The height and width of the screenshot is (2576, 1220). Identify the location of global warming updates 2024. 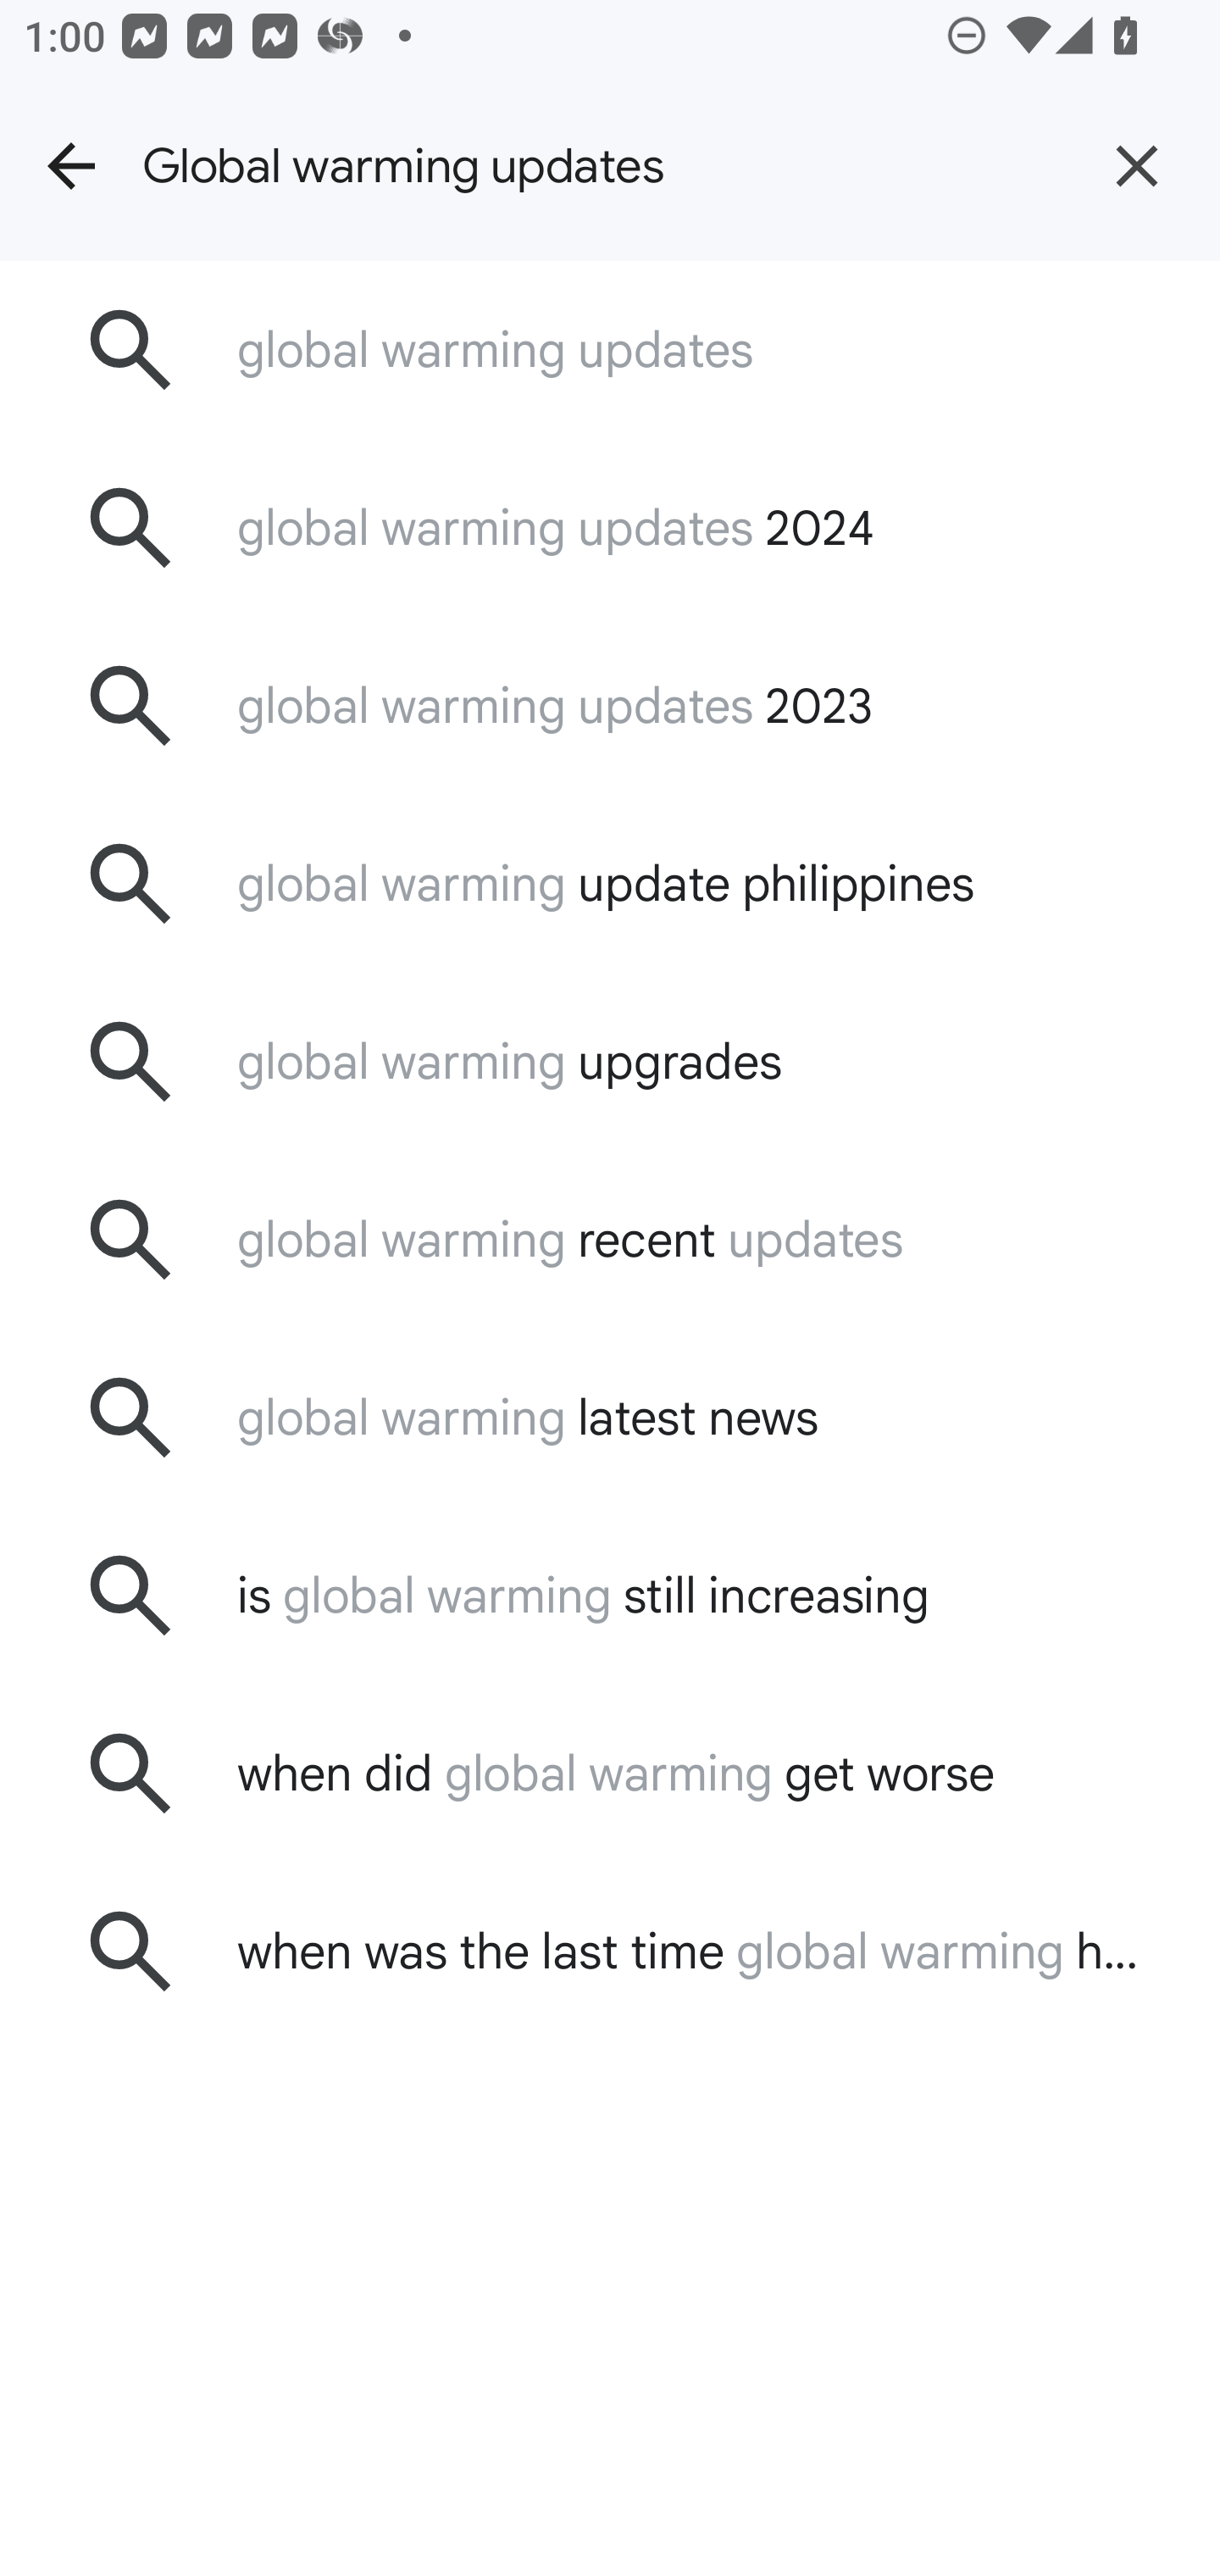
(610, 526).